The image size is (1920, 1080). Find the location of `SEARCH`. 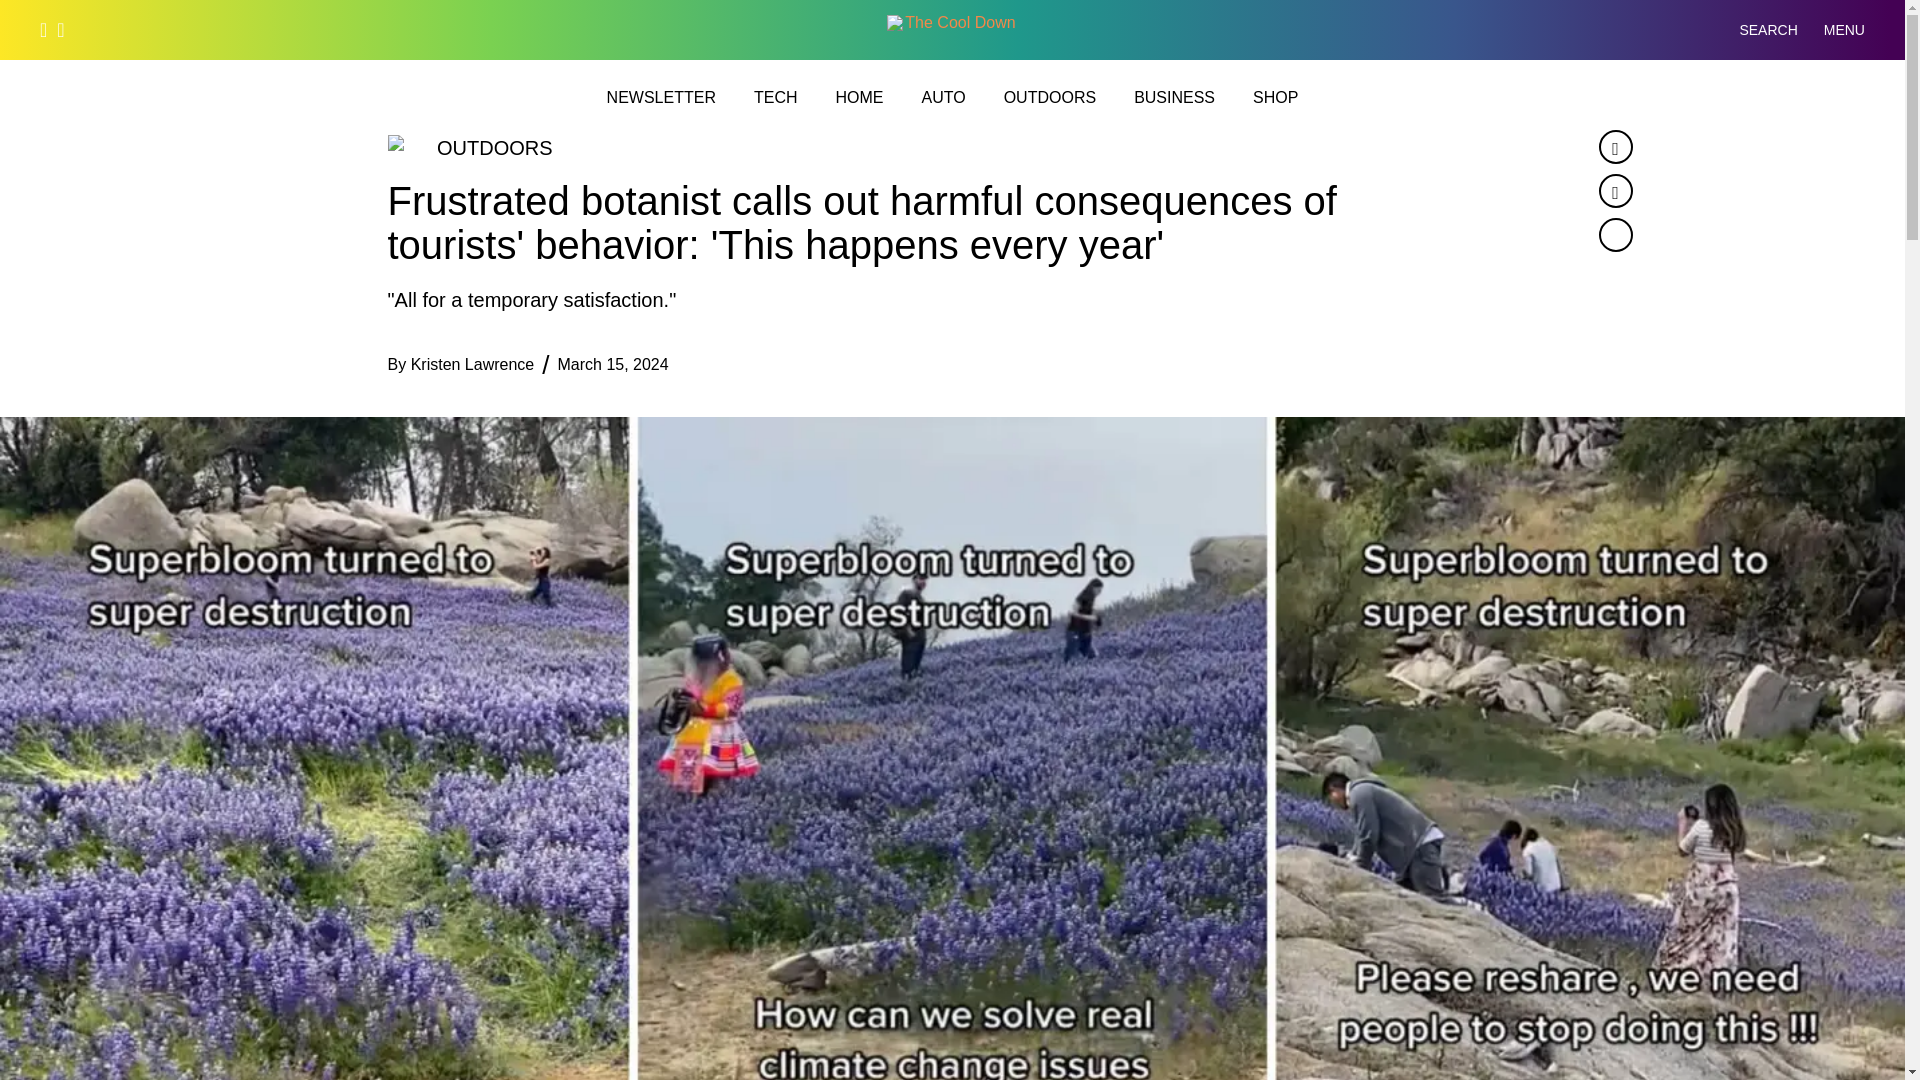

SEARCH is located at coordinates (1752, 30).